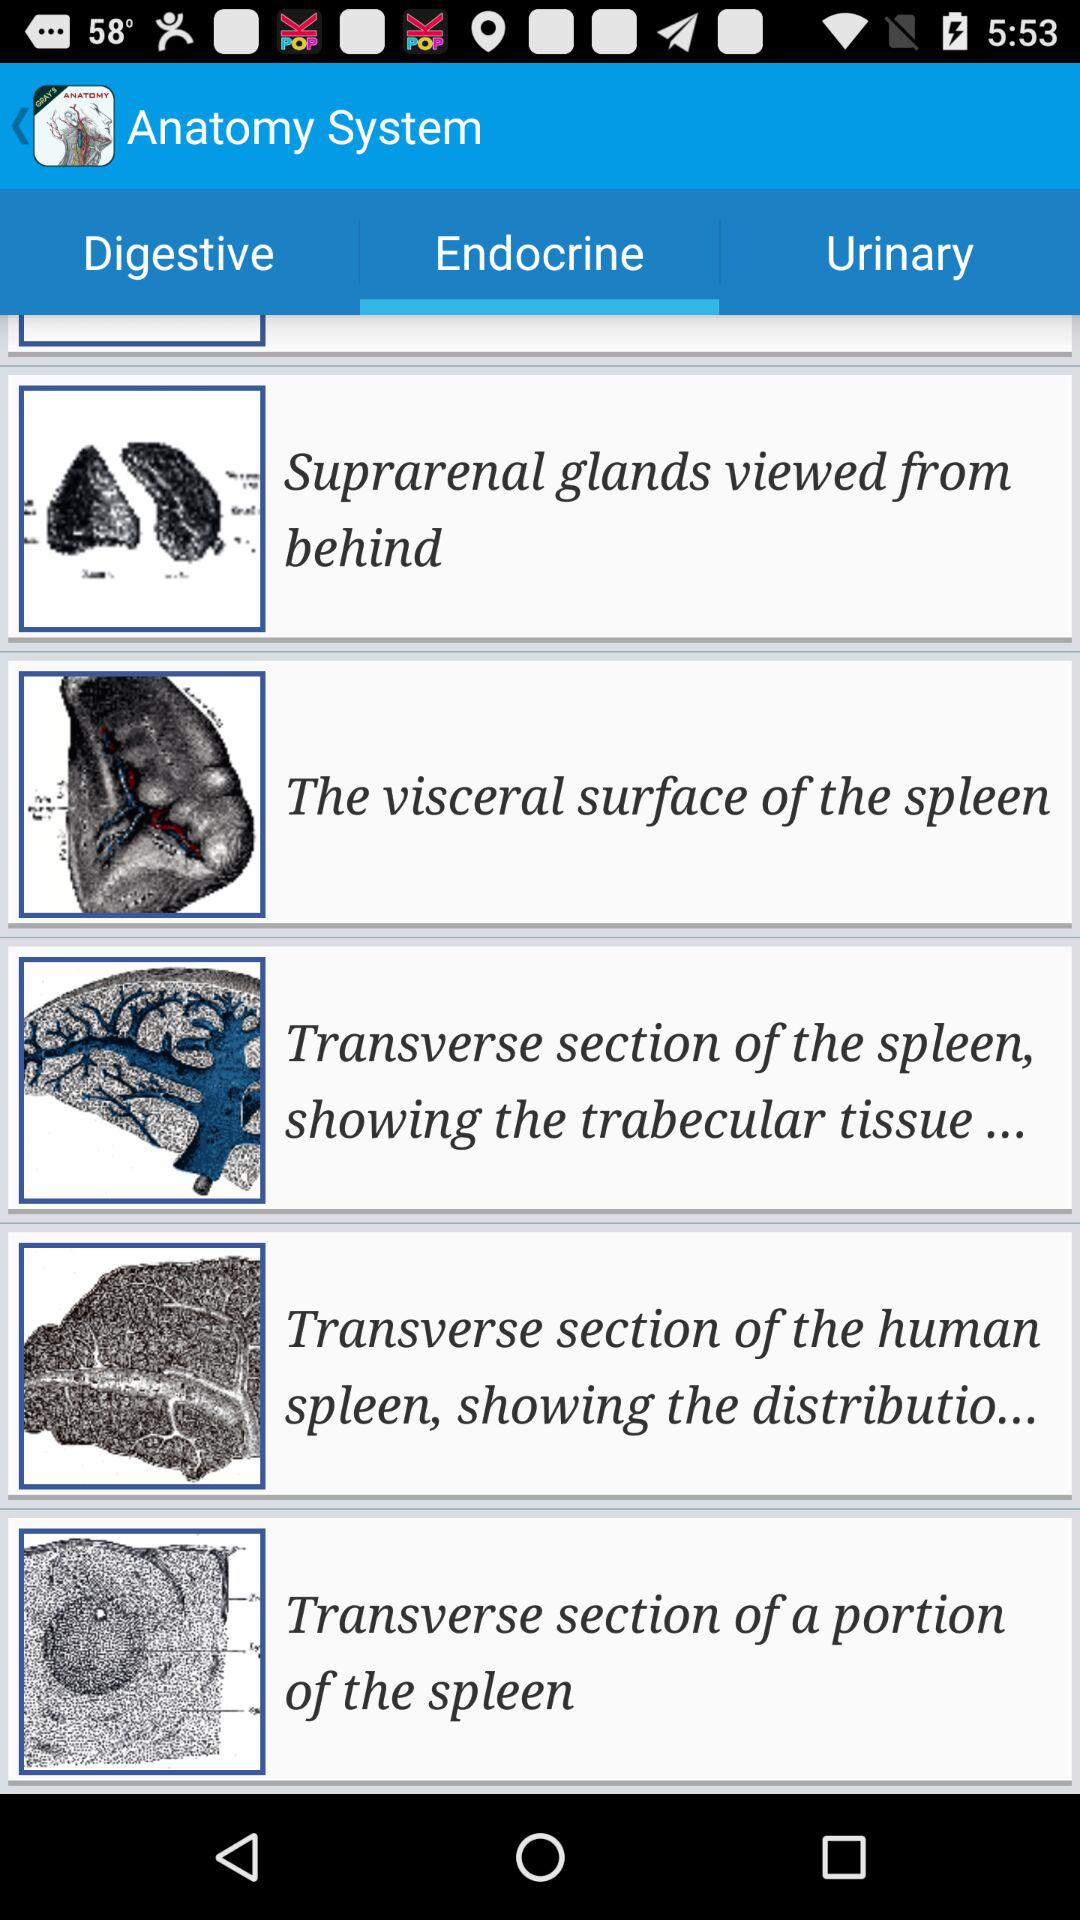  What do you see at coordinates (667, 794) in the screenshot?
I see `flip to the the visceral surface icon` at bounding box center [667, 794].